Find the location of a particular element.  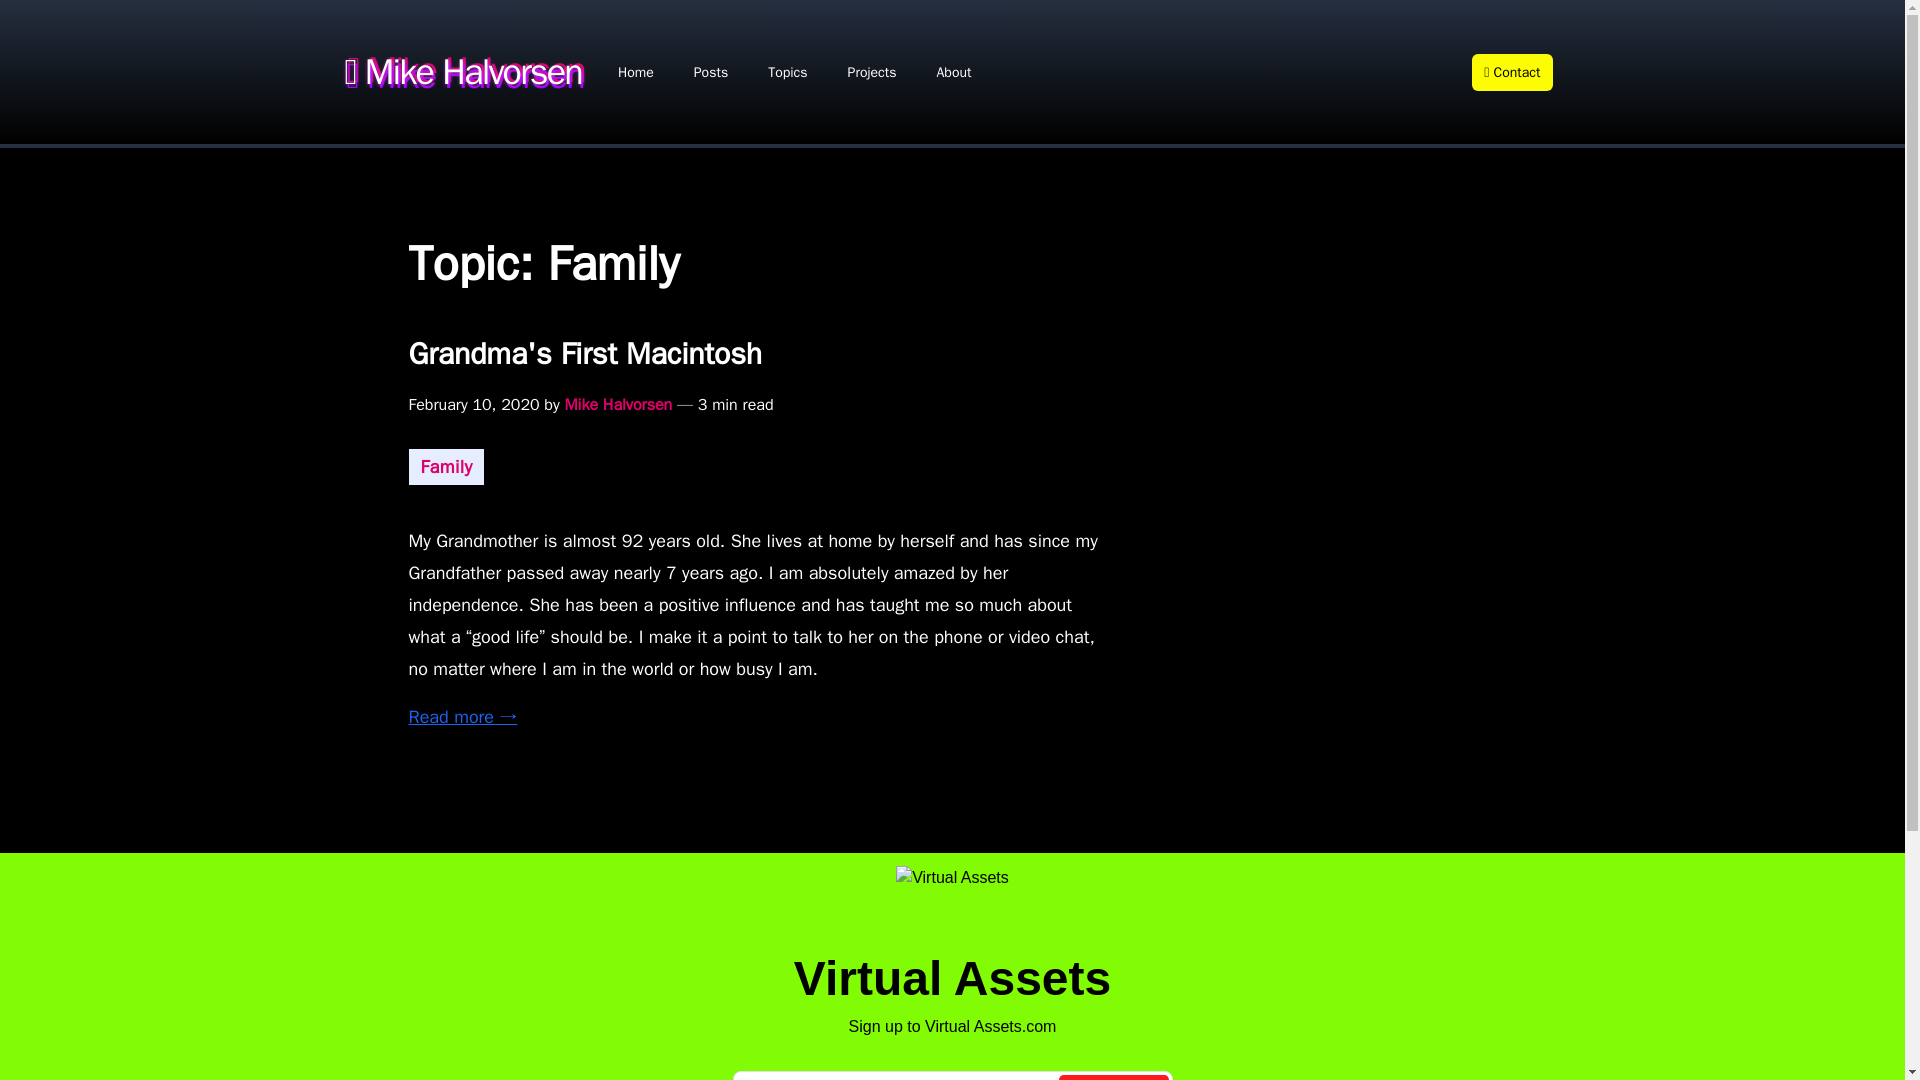

About is located at coordinates (954, 72).